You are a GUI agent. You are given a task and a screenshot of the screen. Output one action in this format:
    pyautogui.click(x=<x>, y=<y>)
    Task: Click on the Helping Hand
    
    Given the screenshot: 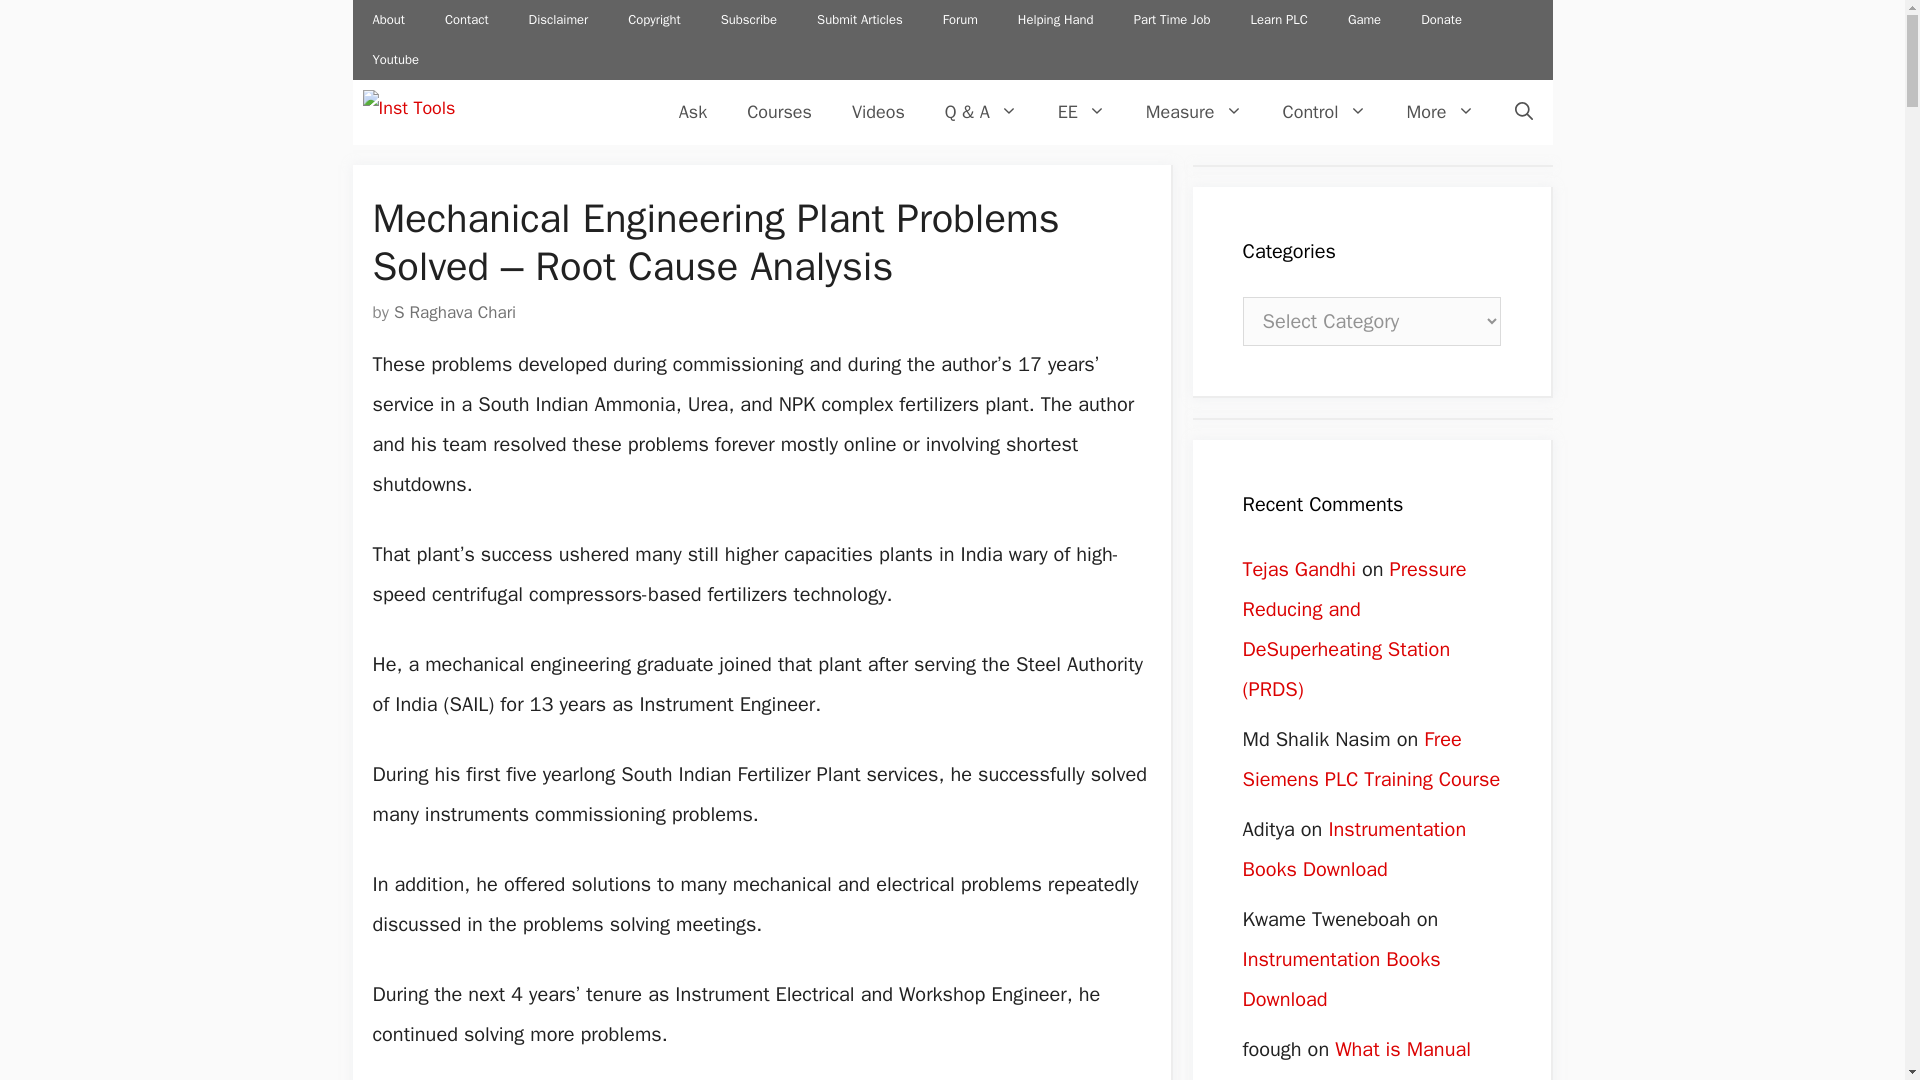 What is the action you would take?
    pyautogui.click(x=1056, y=20)
    